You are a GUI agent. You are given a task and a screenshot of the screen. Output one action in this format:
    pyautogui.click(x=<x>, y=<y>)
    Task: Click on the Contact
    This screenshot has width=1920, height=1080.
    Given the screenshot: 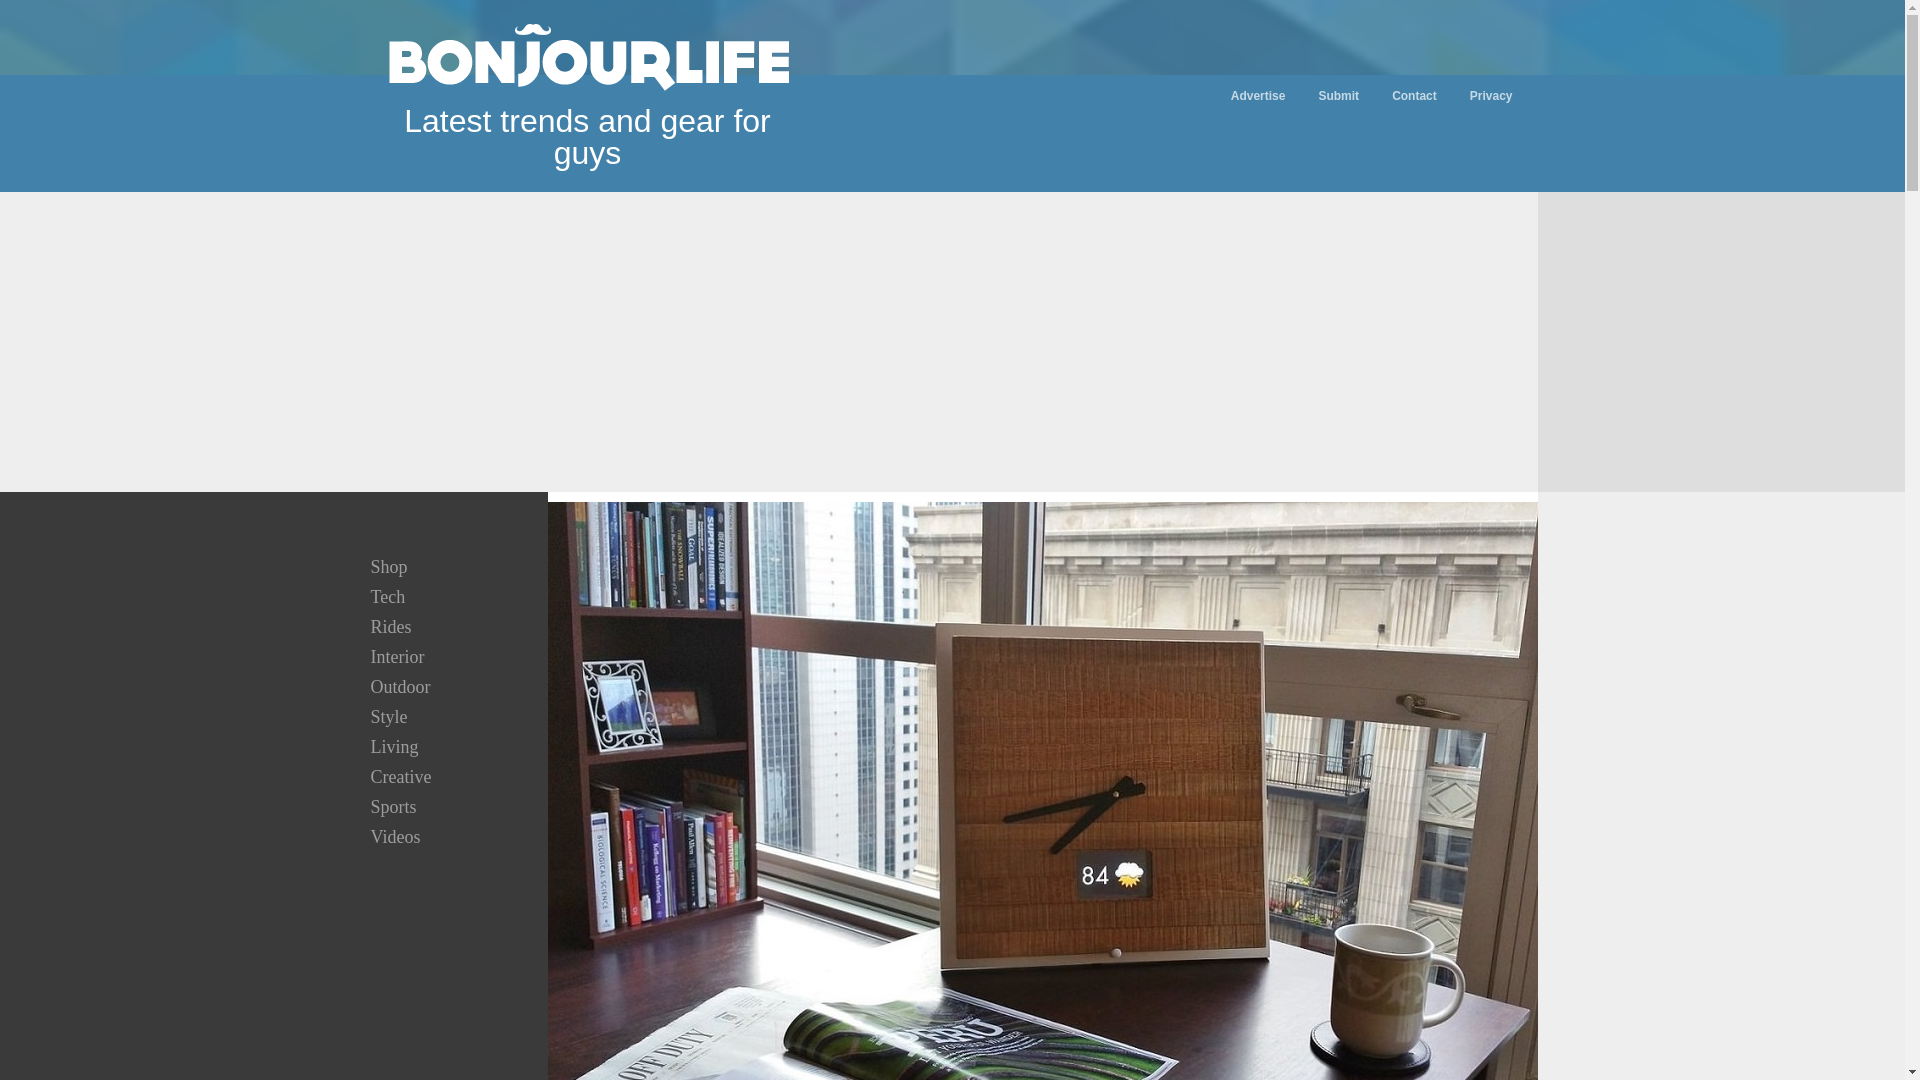 What is the action you would take?
    pyautogui.click(x=1414, y=95)
    